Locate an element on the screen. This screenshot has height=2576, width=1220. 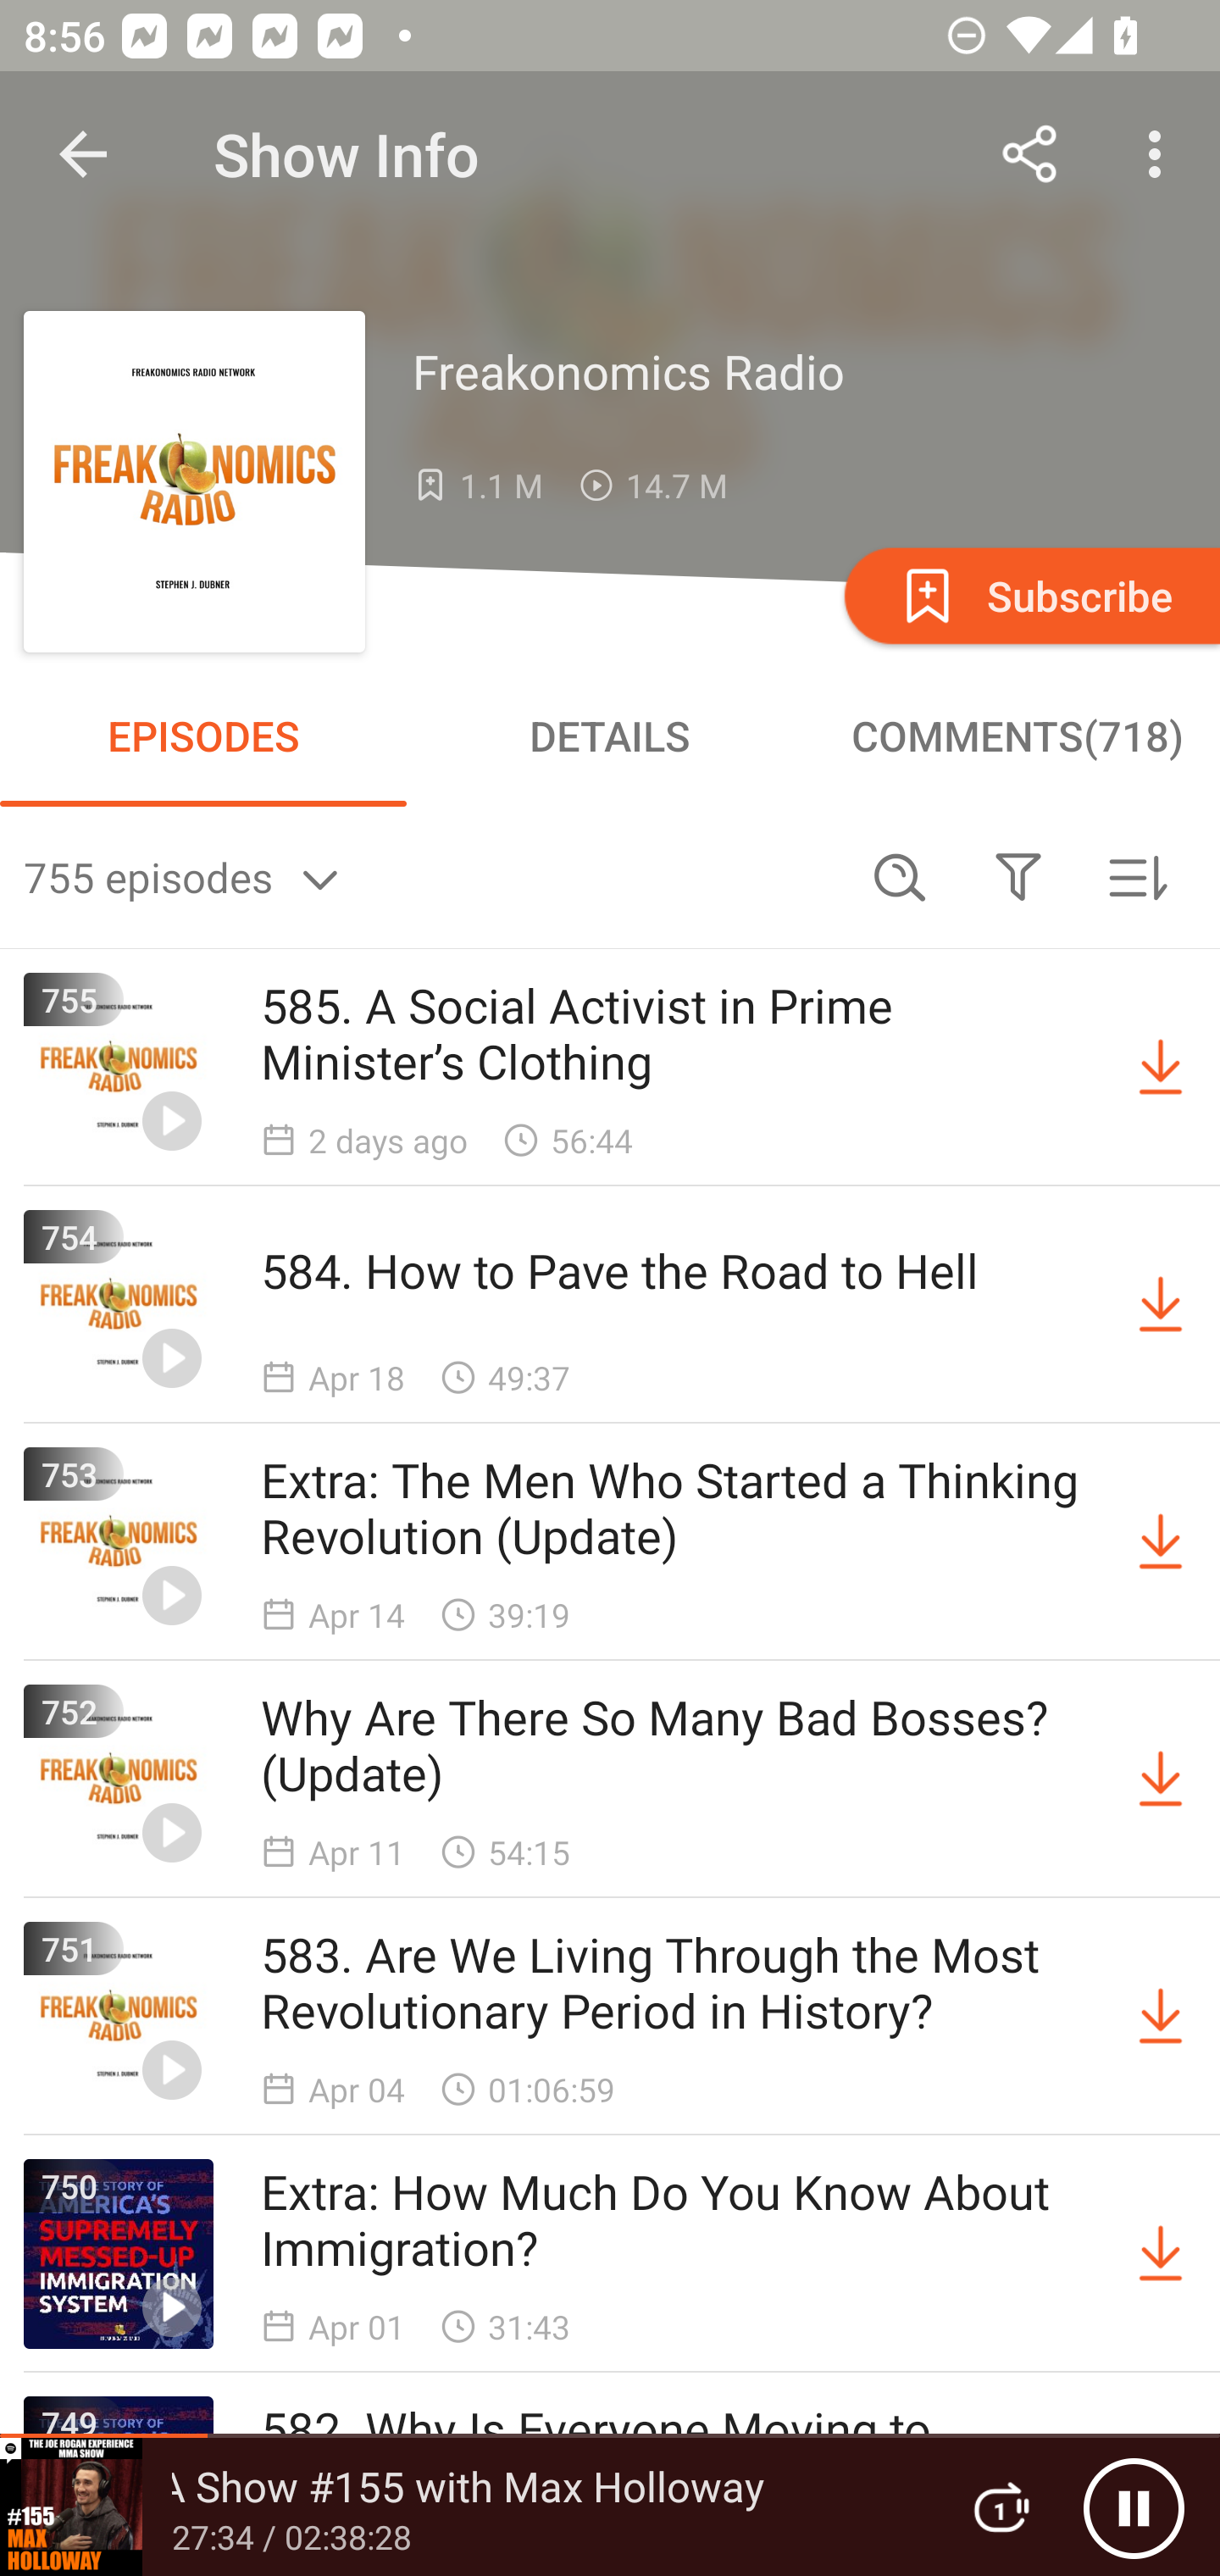
Navigate up is located at coordinates (83, 154).